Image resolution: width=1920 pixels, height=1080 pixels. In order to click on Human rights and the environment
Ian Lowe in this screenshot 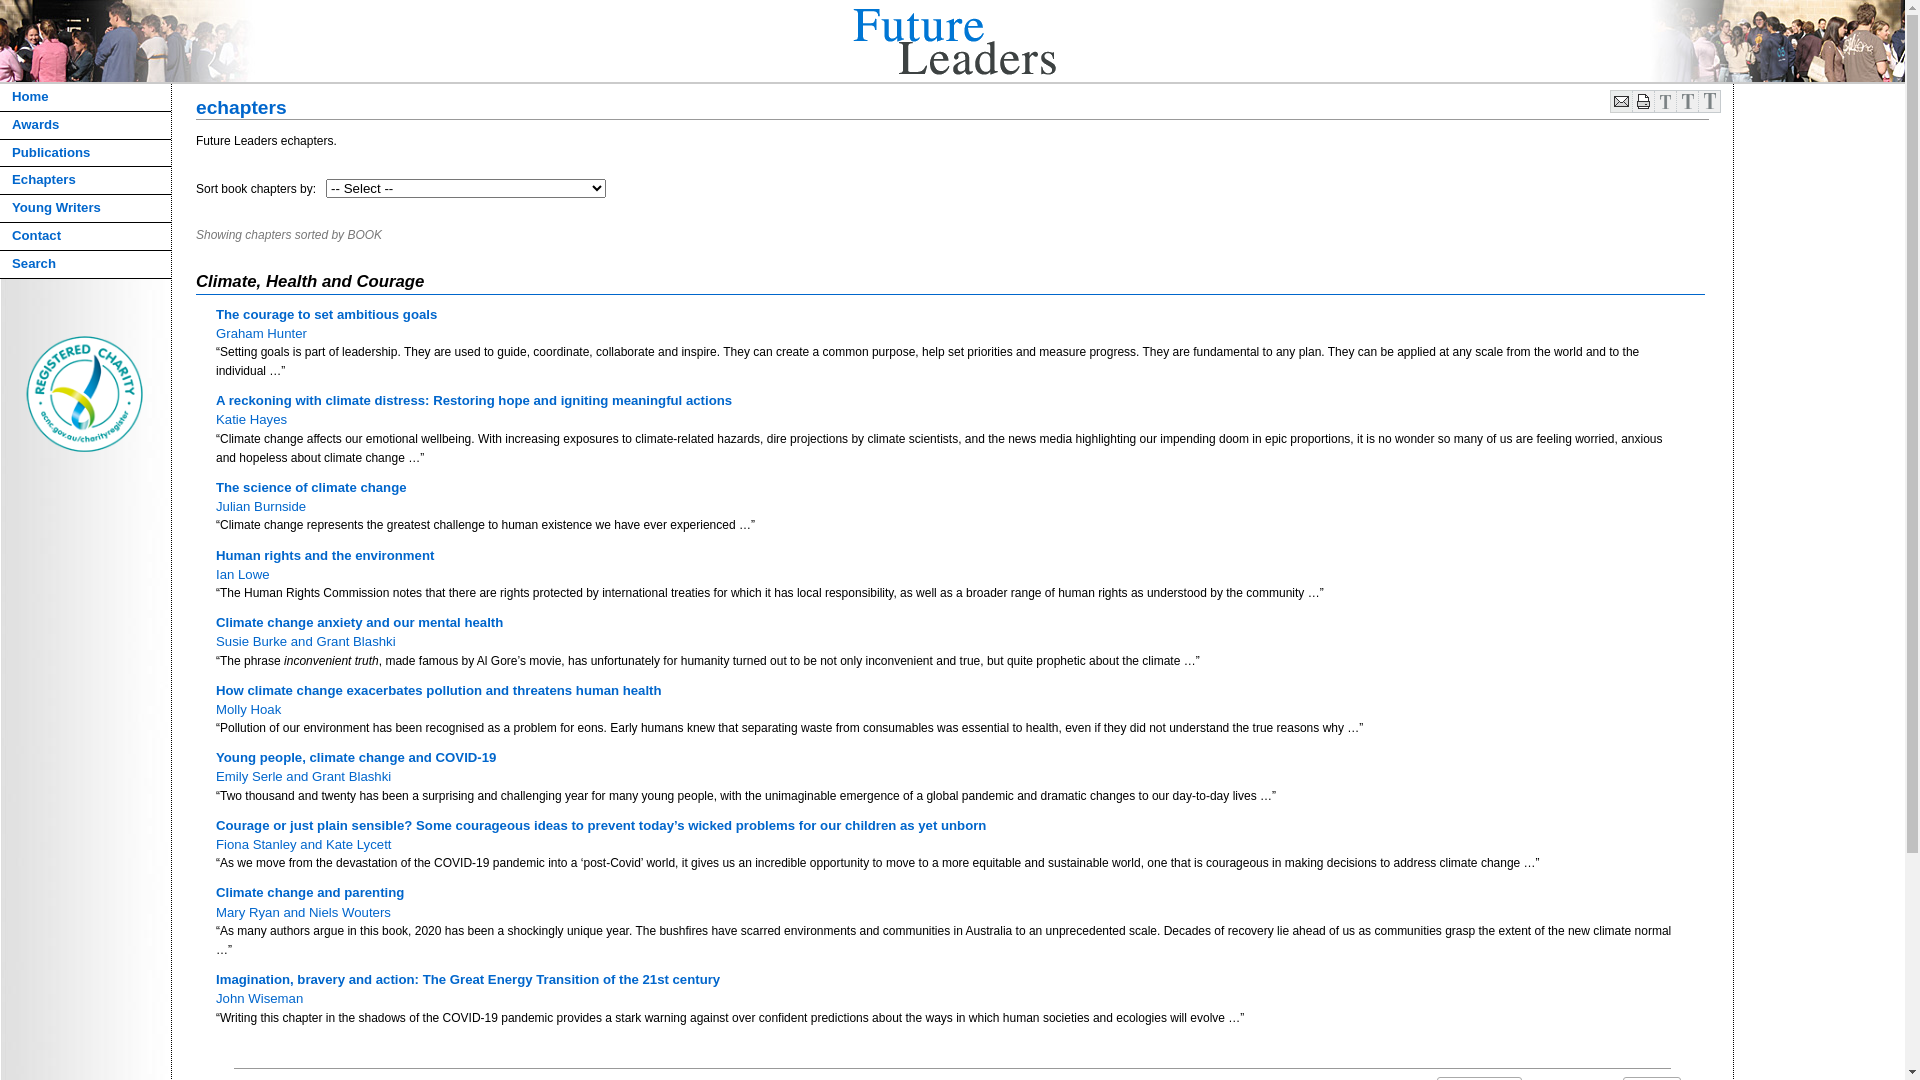, I will do `click(325, 565)`.